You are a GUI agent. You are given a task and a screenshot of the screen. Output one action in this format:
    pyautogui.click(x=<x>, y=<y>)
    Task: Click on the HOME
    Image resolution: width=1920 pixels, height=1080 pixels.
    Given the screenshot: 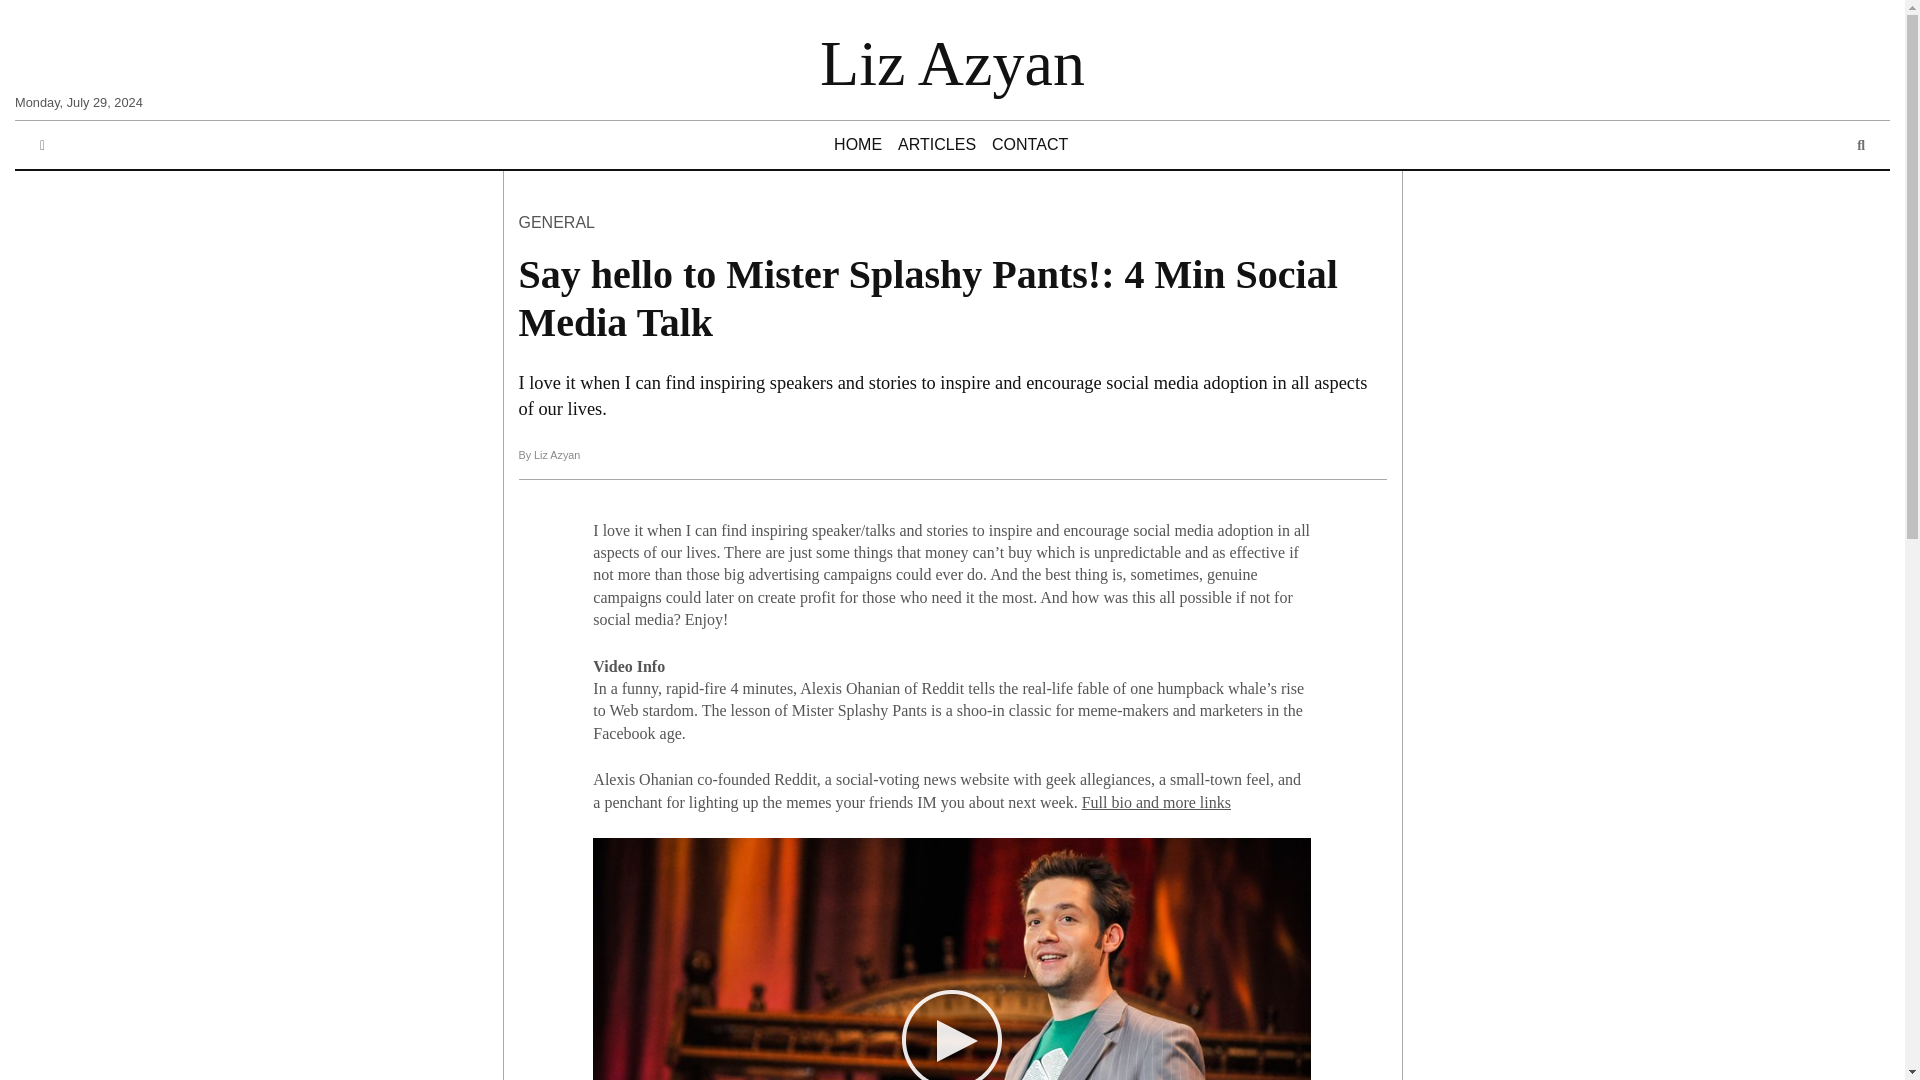 What is the action you would take?
    pyautogui.click(x=858, y=145)
    